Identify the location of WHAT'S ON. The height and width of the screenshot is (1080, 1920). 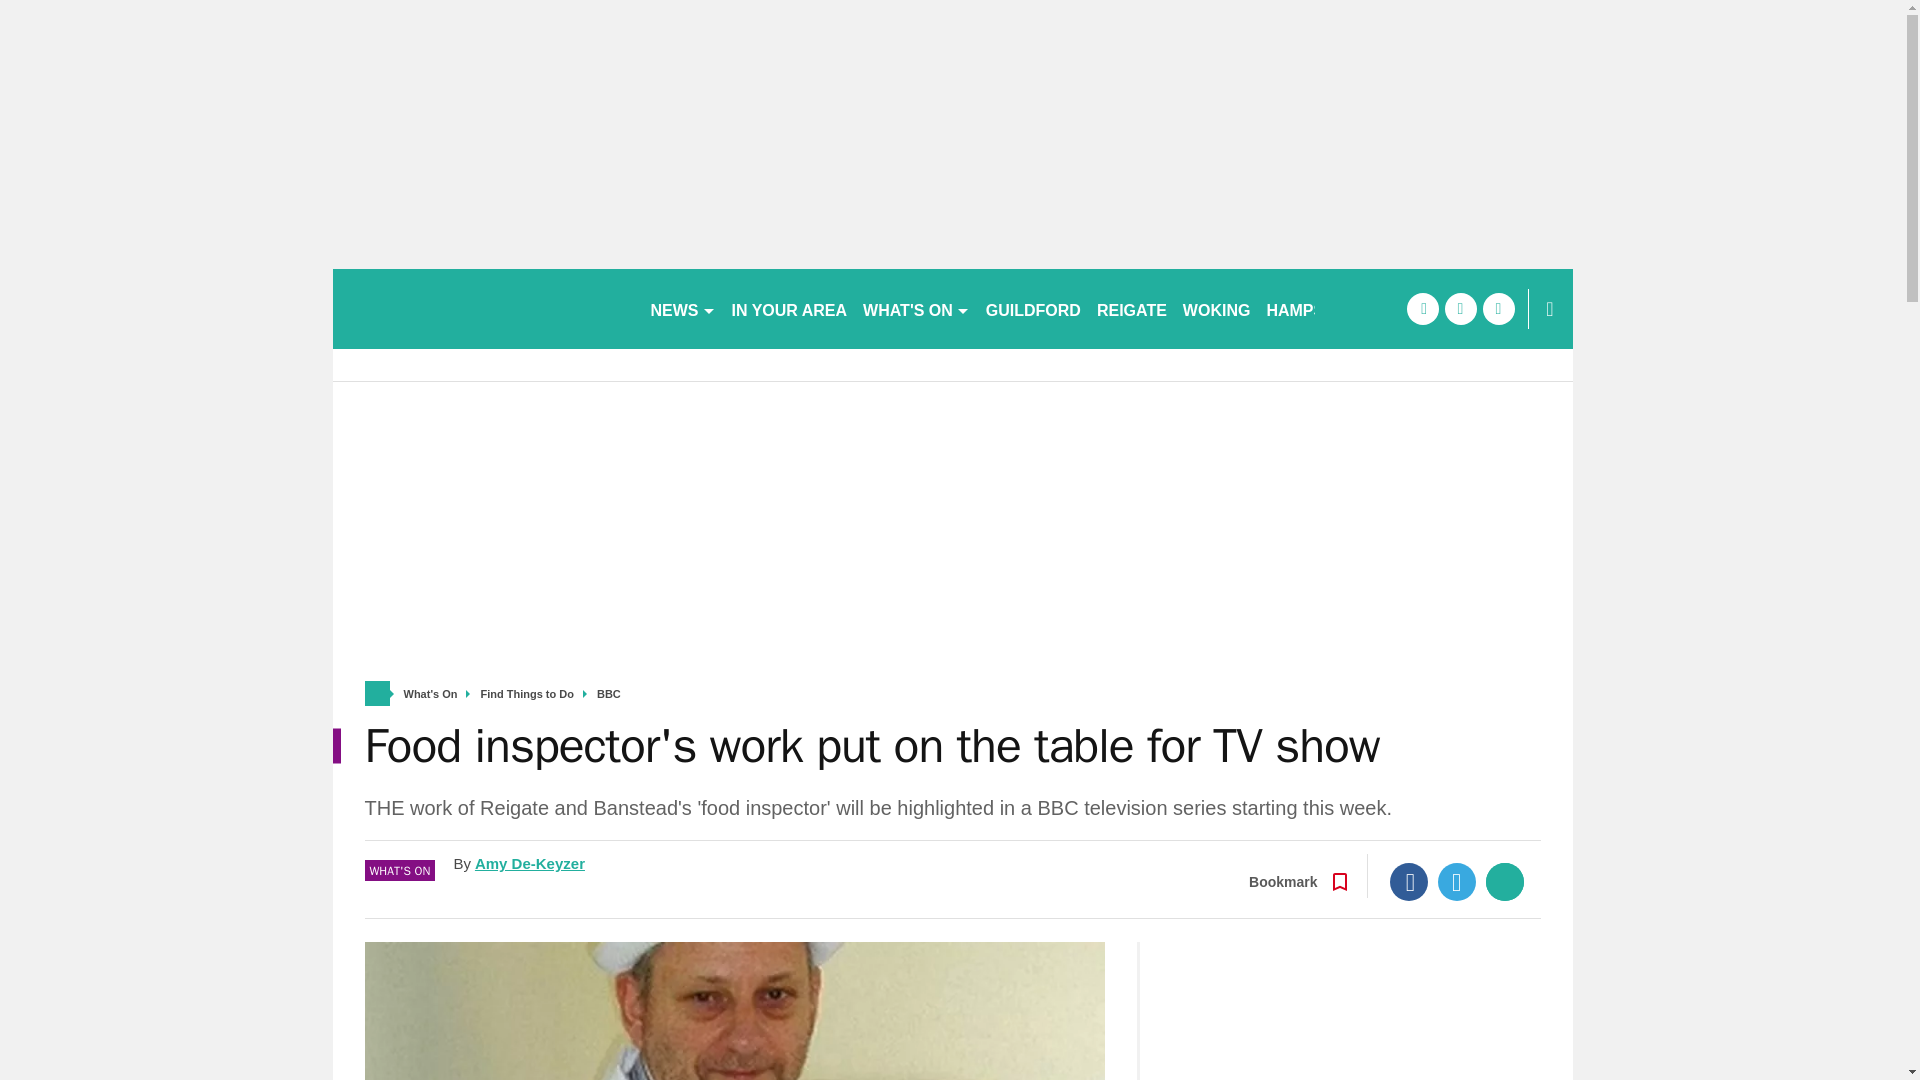
(916, 308).